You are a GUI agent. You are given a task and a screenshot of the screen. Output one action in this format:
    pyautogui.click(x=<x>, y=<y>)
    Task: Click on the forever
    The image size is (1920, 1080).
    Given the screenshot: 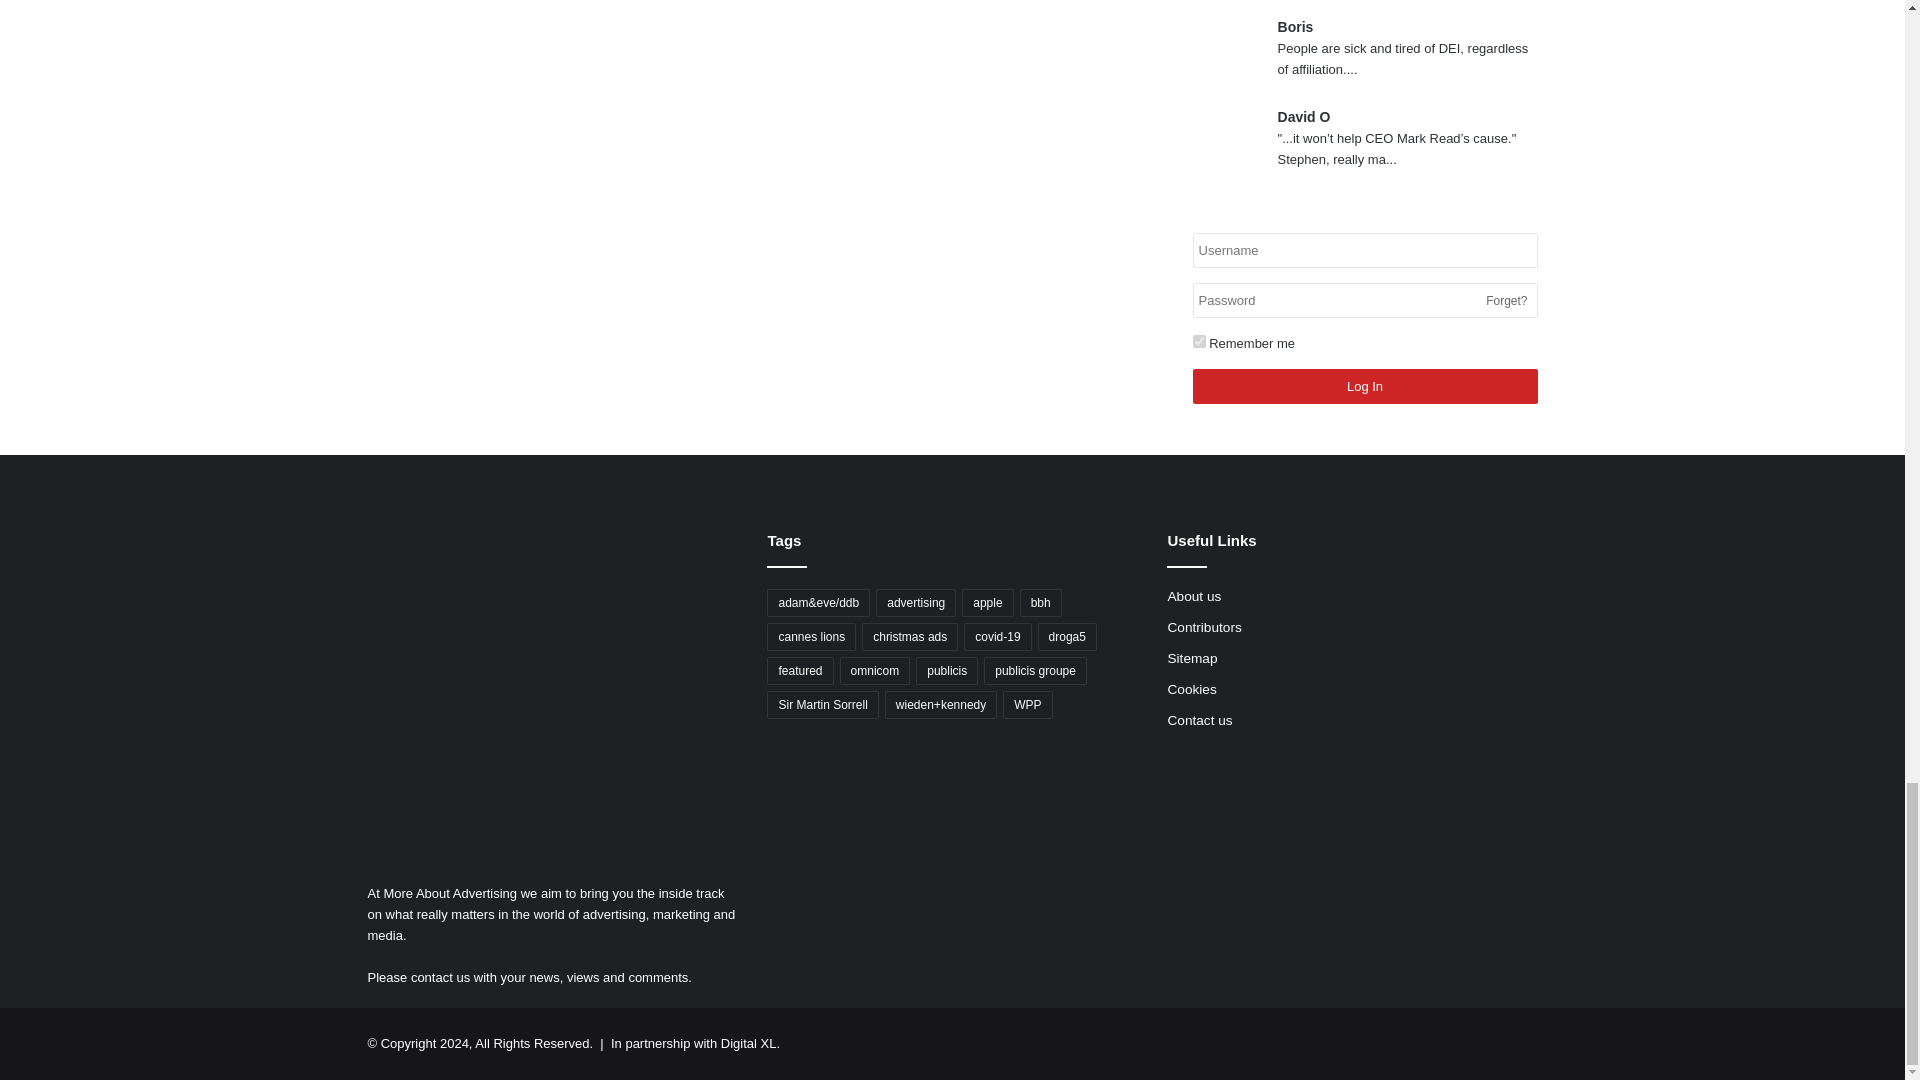 What is the action you would take?
    pyautogui.click(x=1198, y=340)
    